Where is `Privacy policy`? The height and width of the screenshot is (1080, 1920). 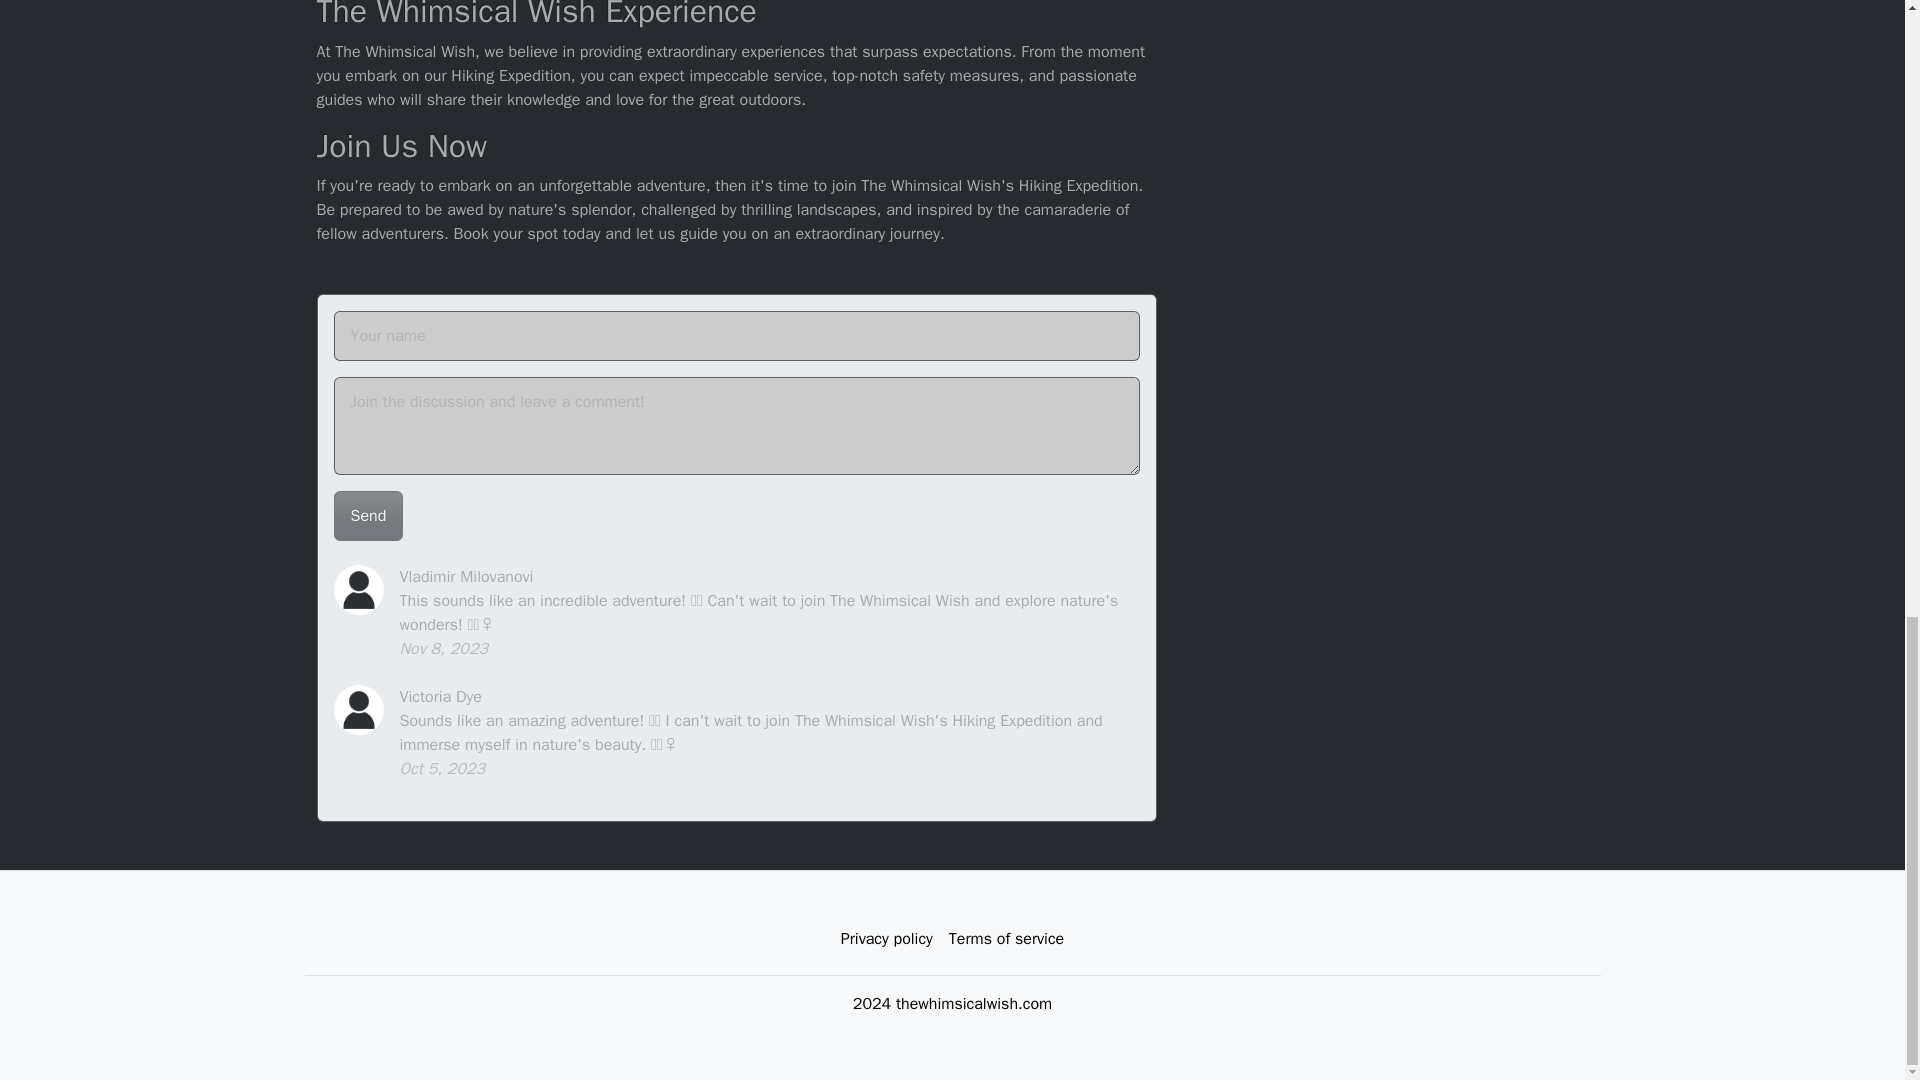 Privacy policy is located at coordinates (886, 939).